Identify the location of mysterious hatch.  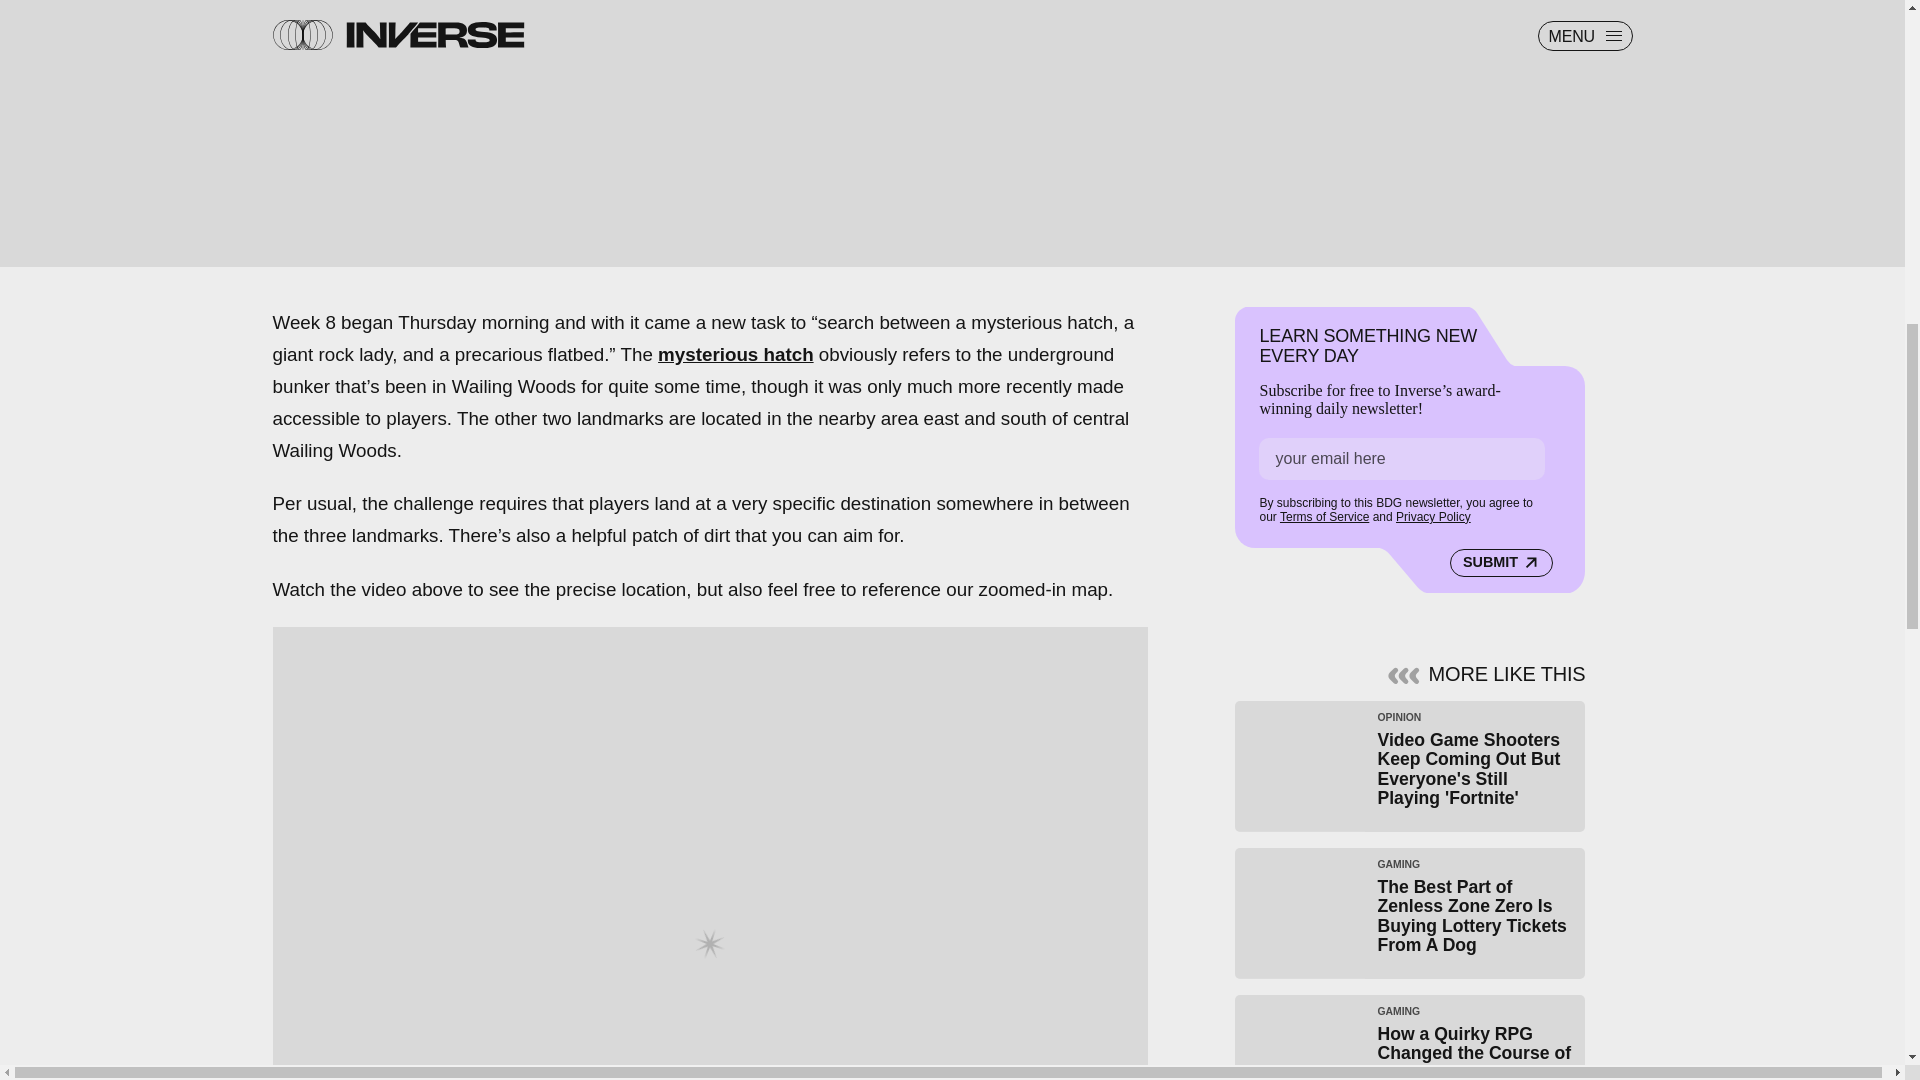
(736, 354).